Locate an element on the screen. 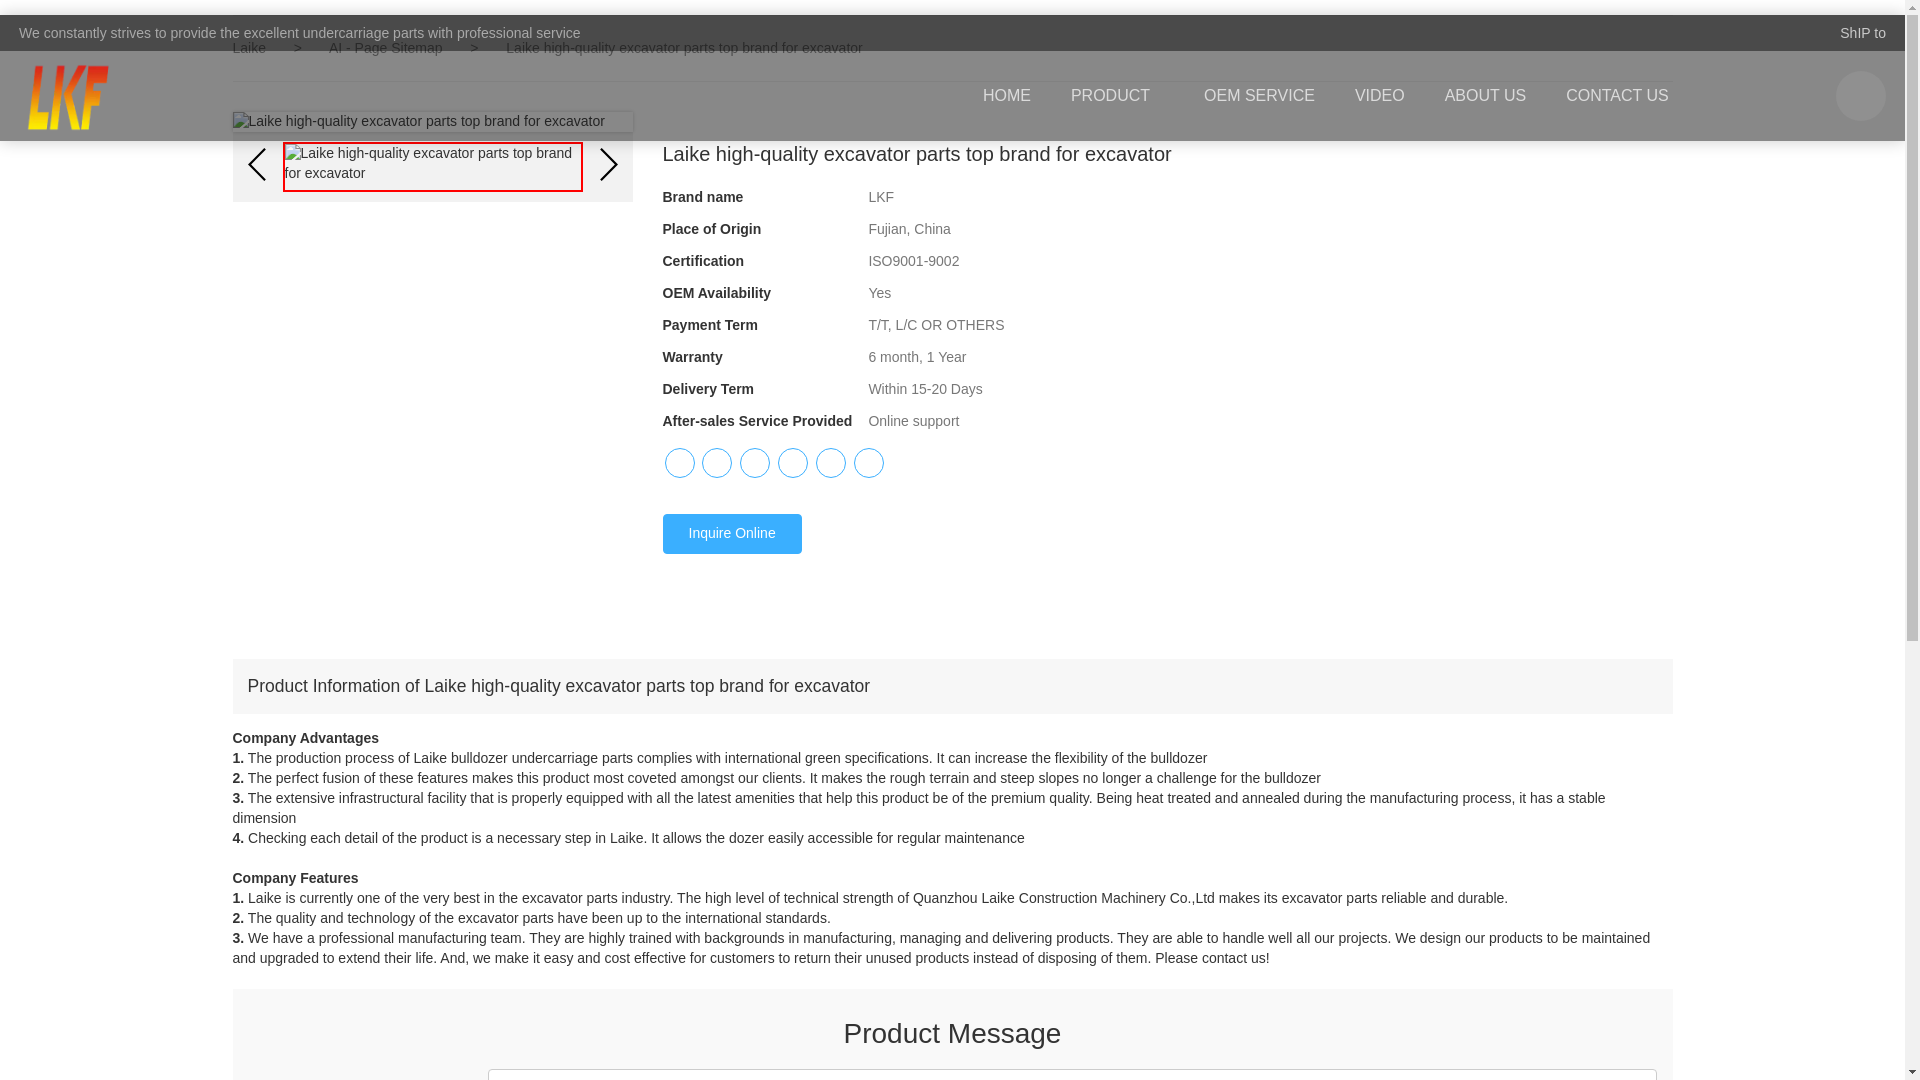 The height and width of the screenshot is (1080, 1920). ABOUT US is located at coordinates (1486, 96).